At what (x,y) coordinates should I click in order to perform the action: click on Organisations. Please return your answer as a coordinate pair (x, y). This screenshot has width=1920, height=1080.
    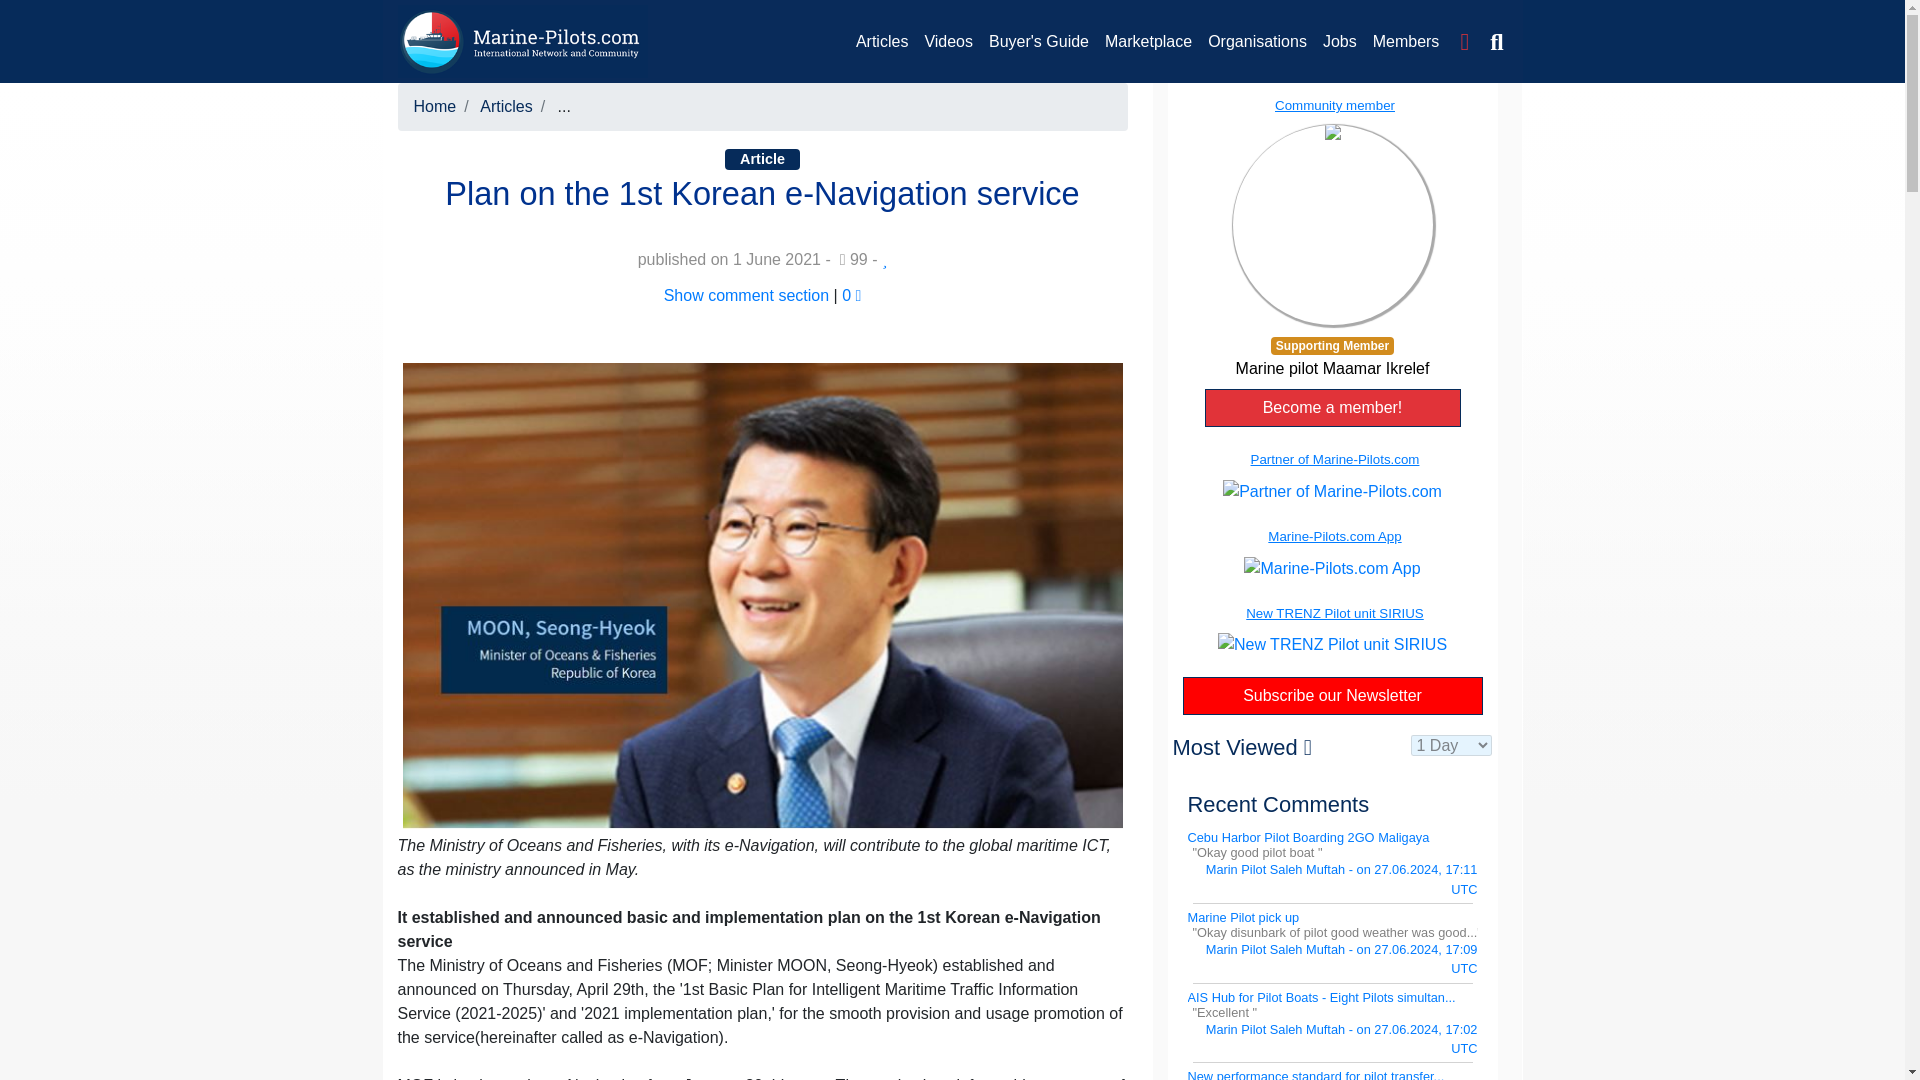
    Looking at the image, I should click on (1258, 41).